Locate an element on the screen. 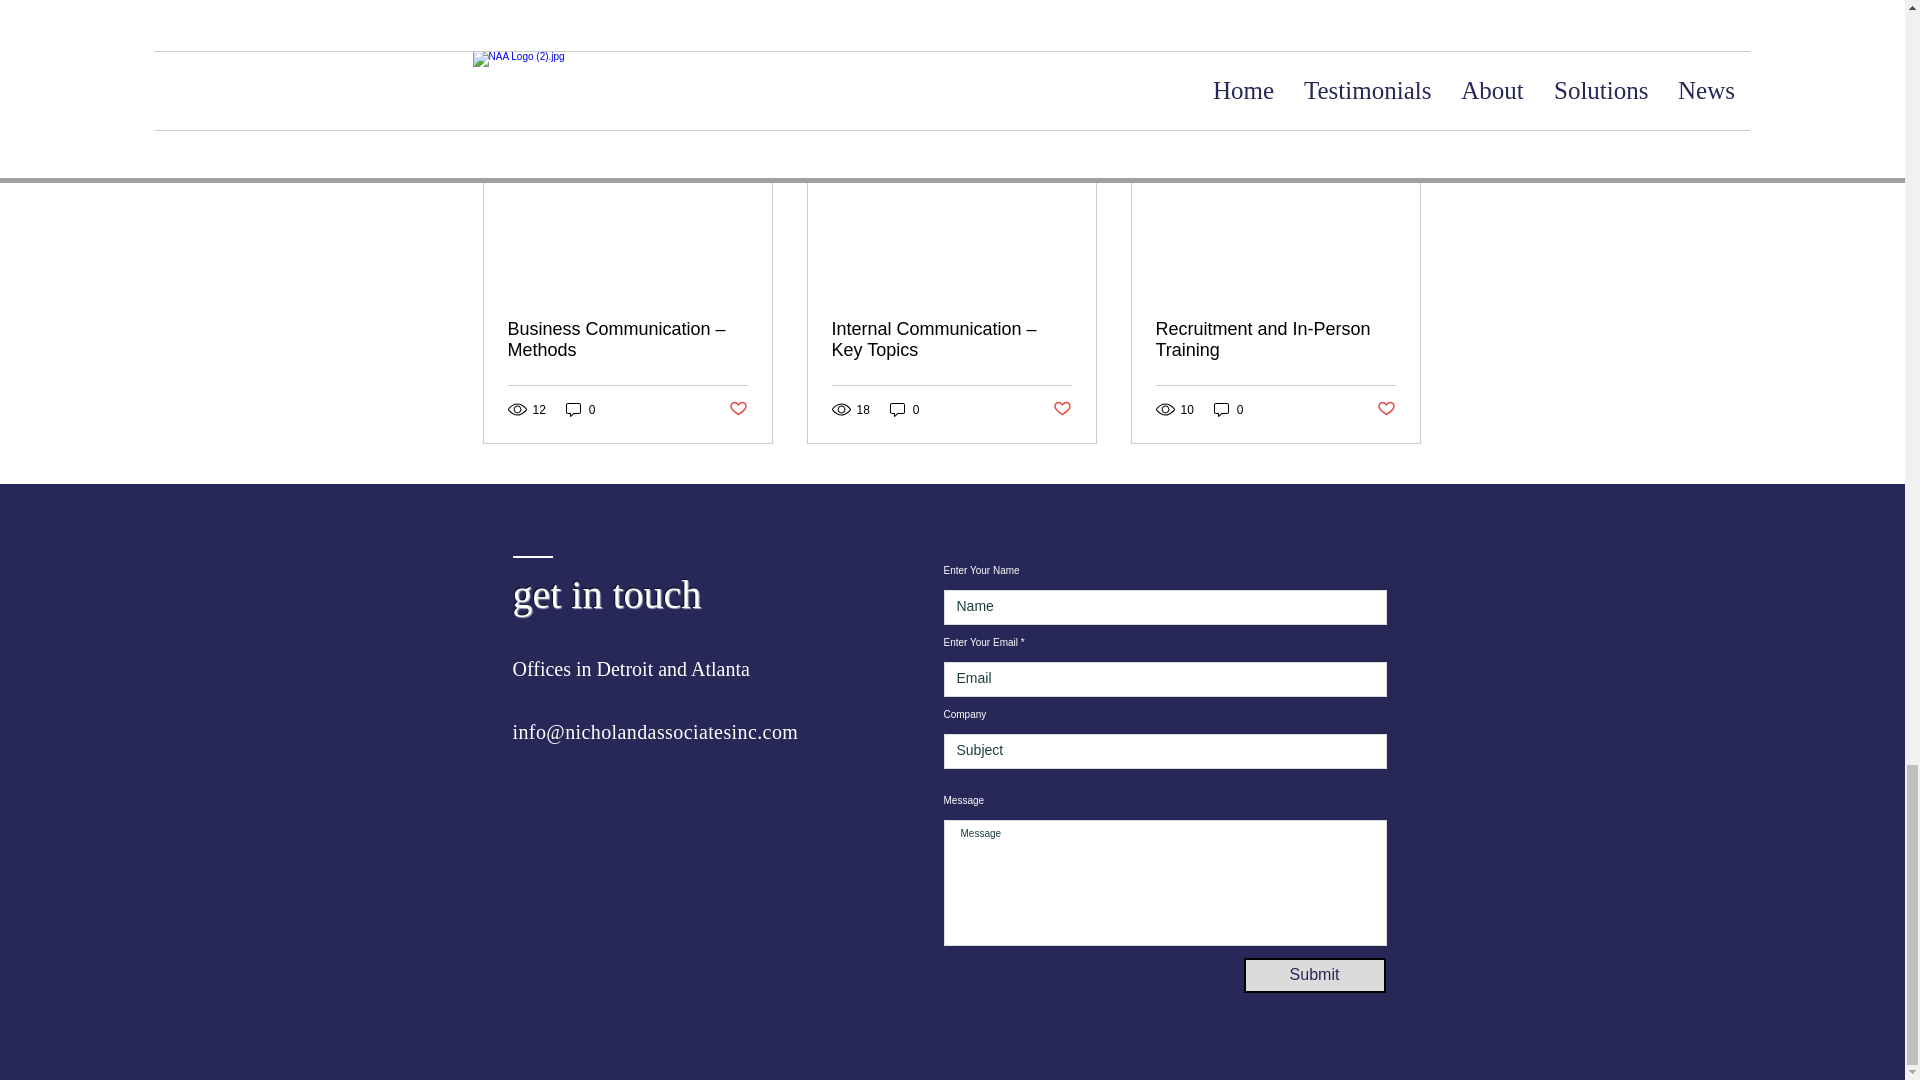 The image size is (1920, 1080). Post not marked as liked is located at coordinates (736, 409).